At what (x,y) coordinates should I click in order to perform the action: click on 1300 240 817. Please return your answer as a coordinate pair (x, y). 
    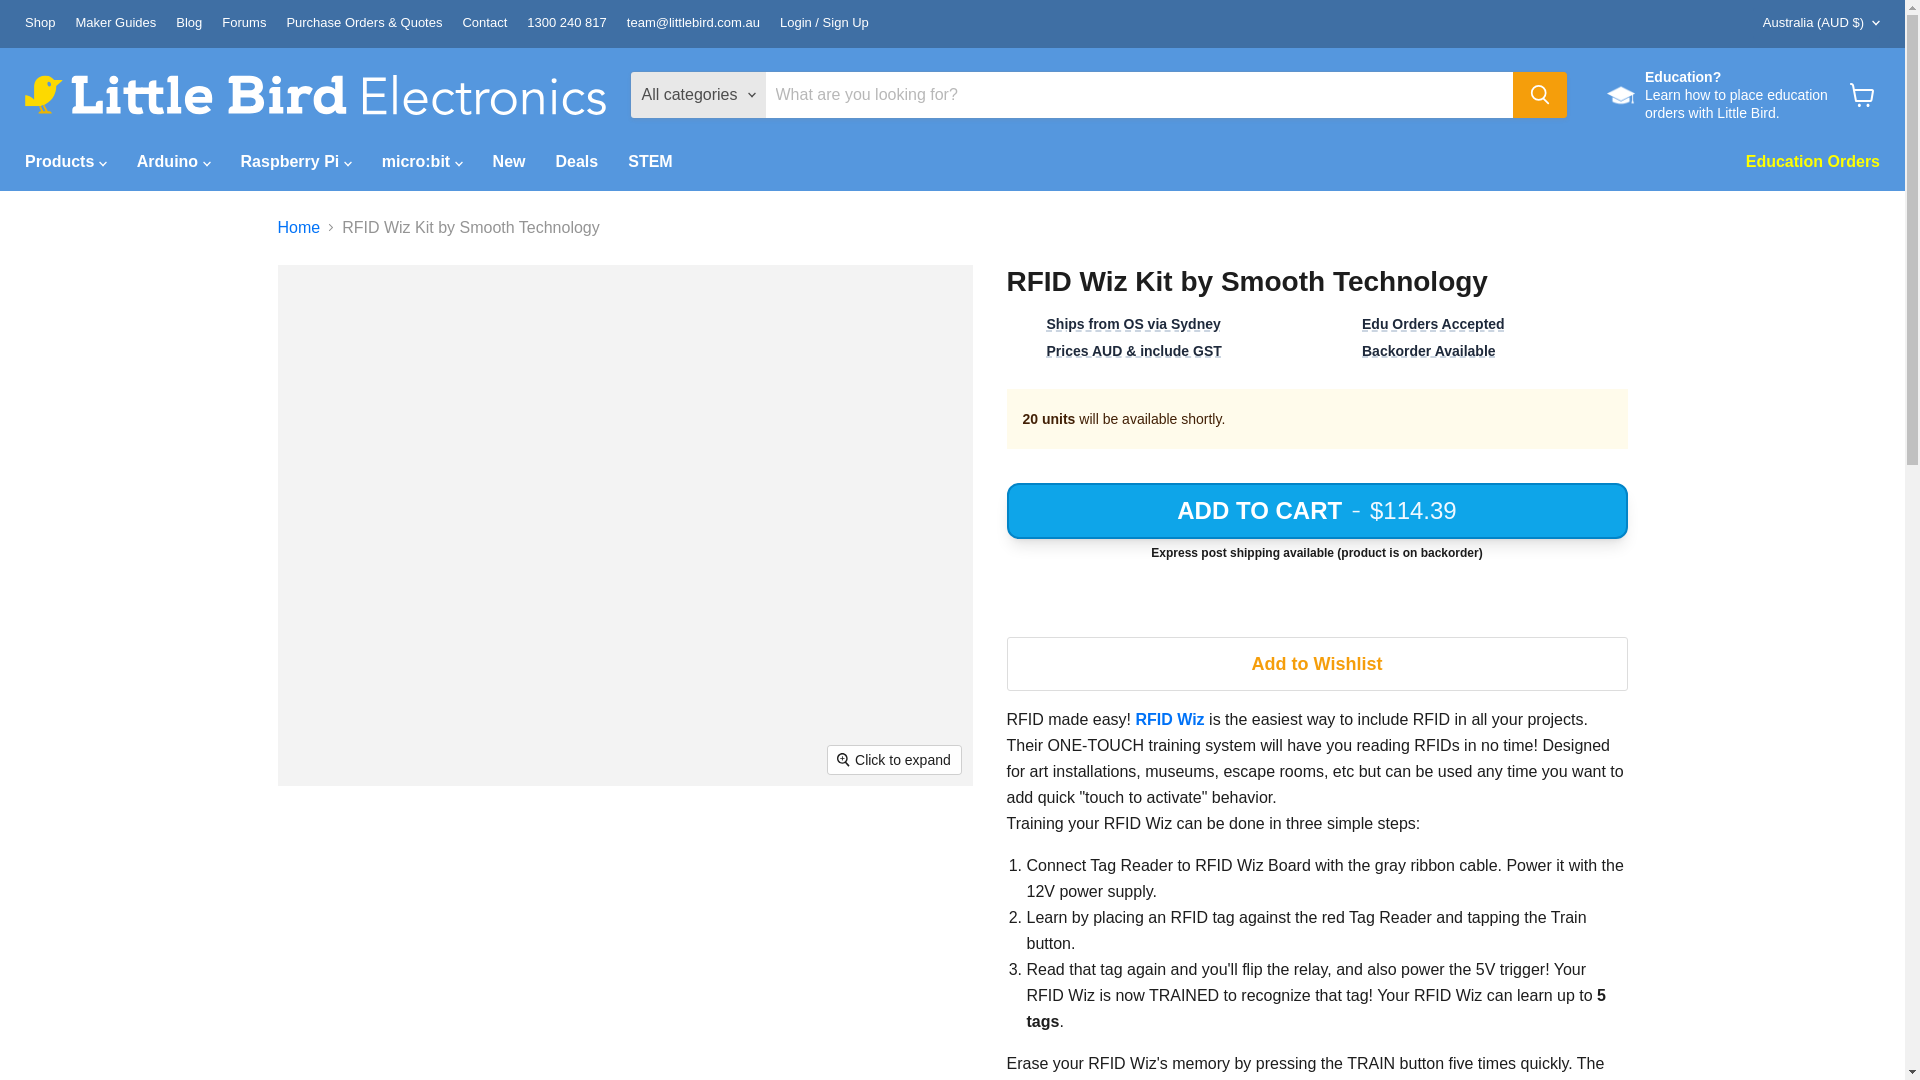
    Looking at the image, I should click on (566, 24).